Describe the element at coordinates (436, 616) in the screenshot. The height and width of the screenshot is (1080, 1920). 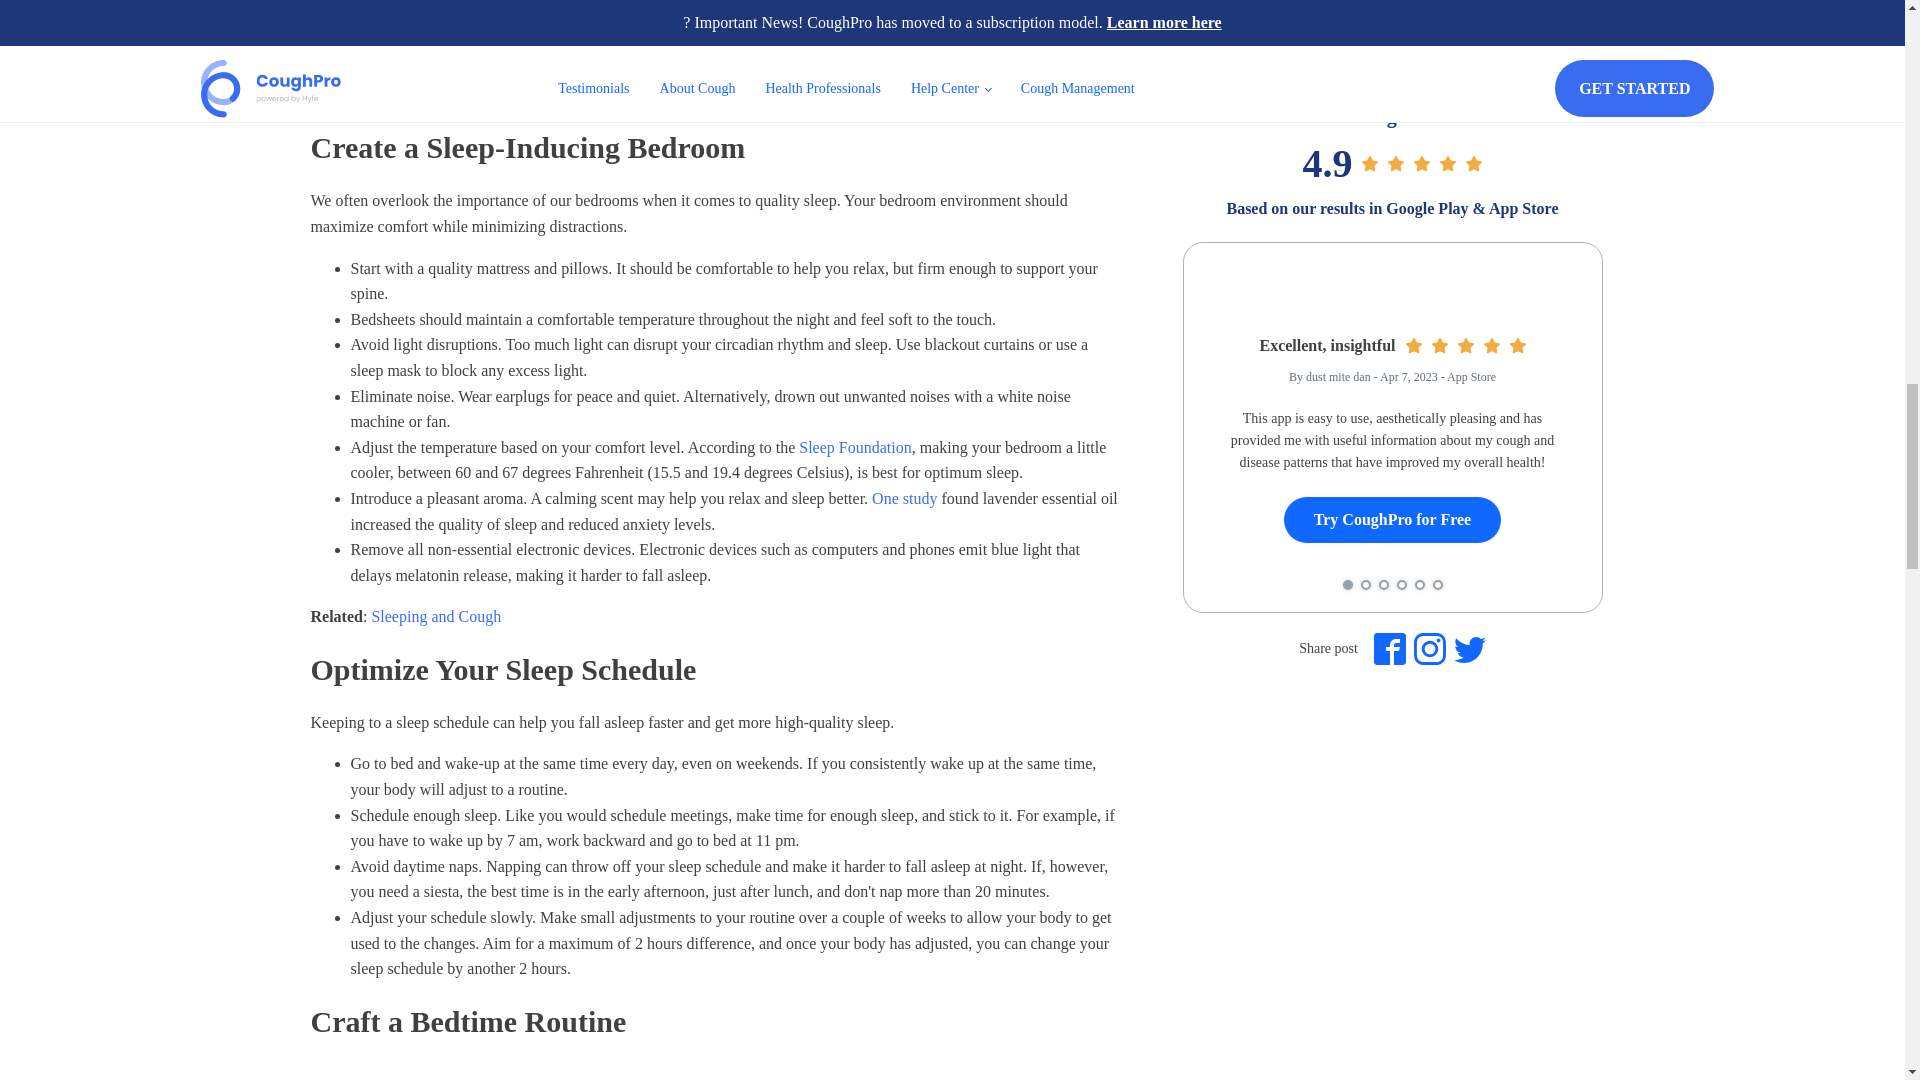
I see `Sleeping and Cough` at that location.